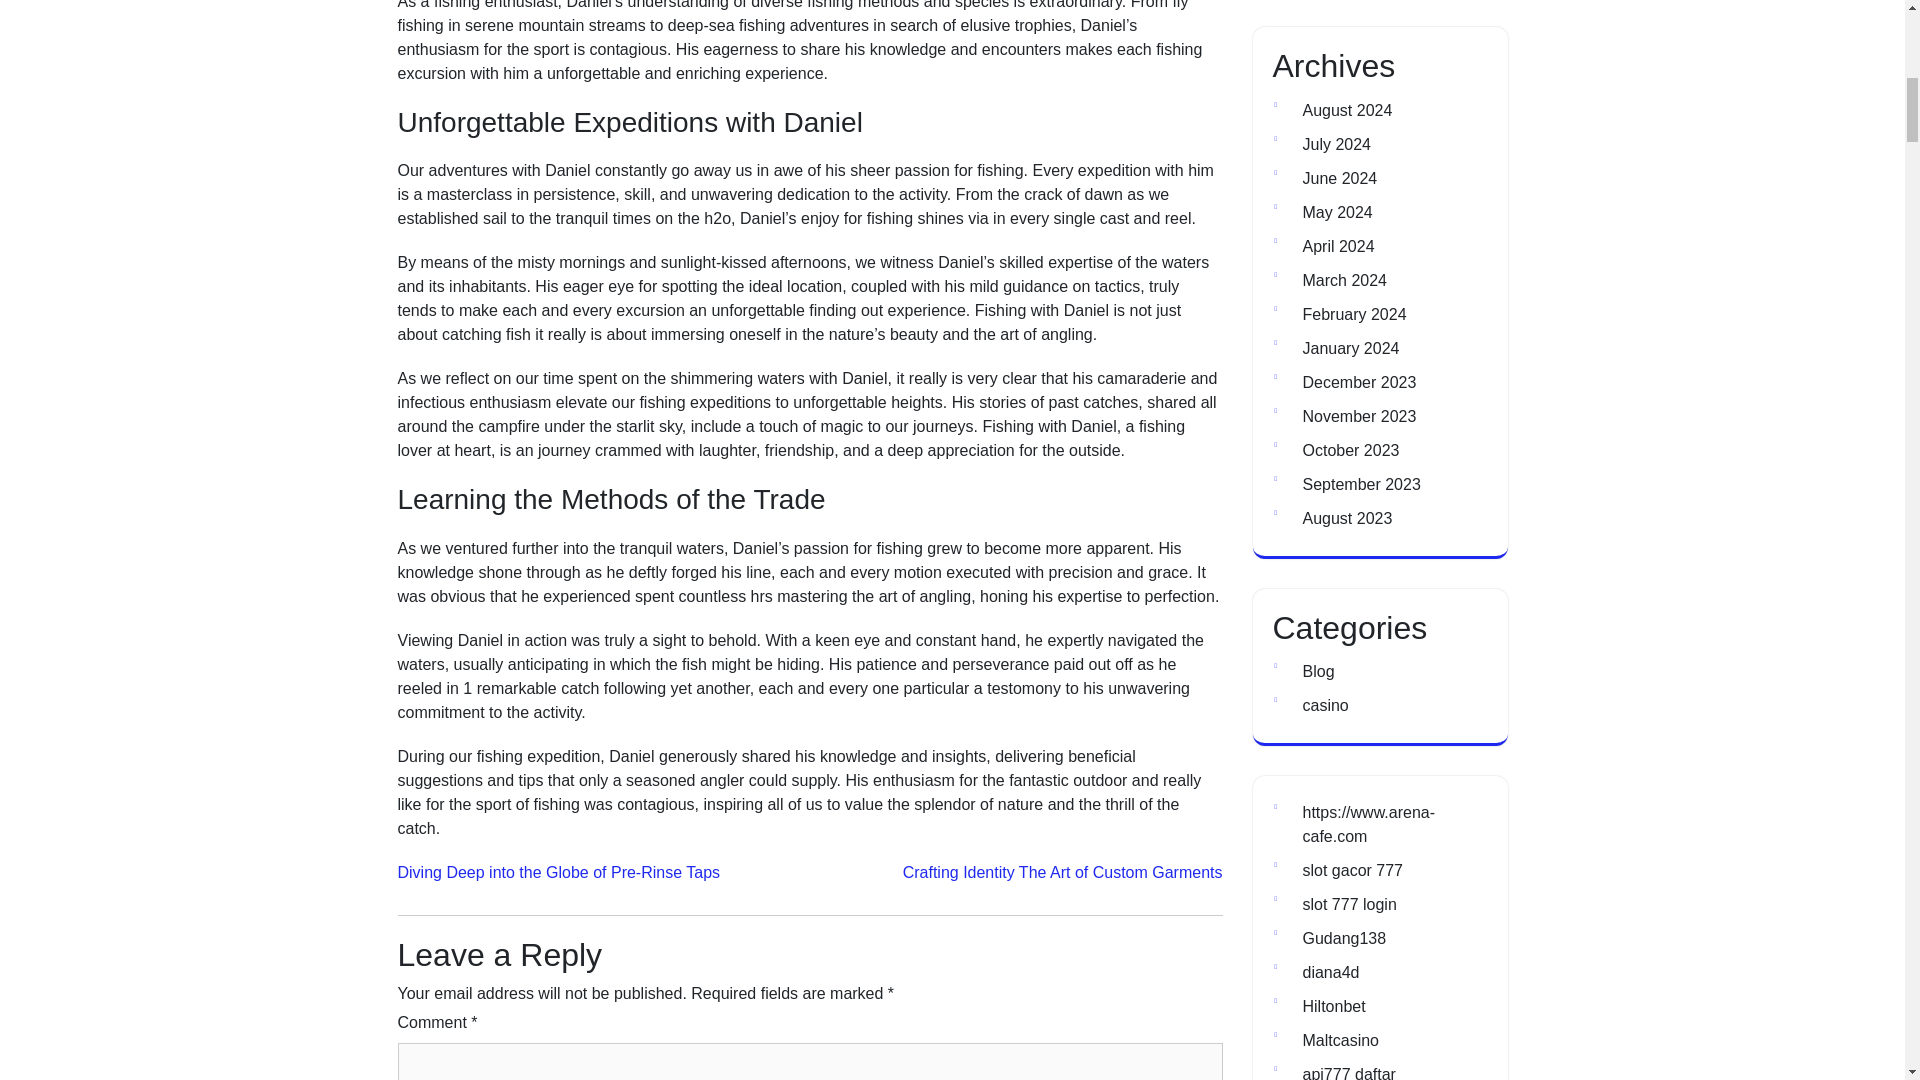  What do you see at coordinates (1352, 870) in the screenshot?
I see `slot gacor 777` at bounding box center [1352, 870].